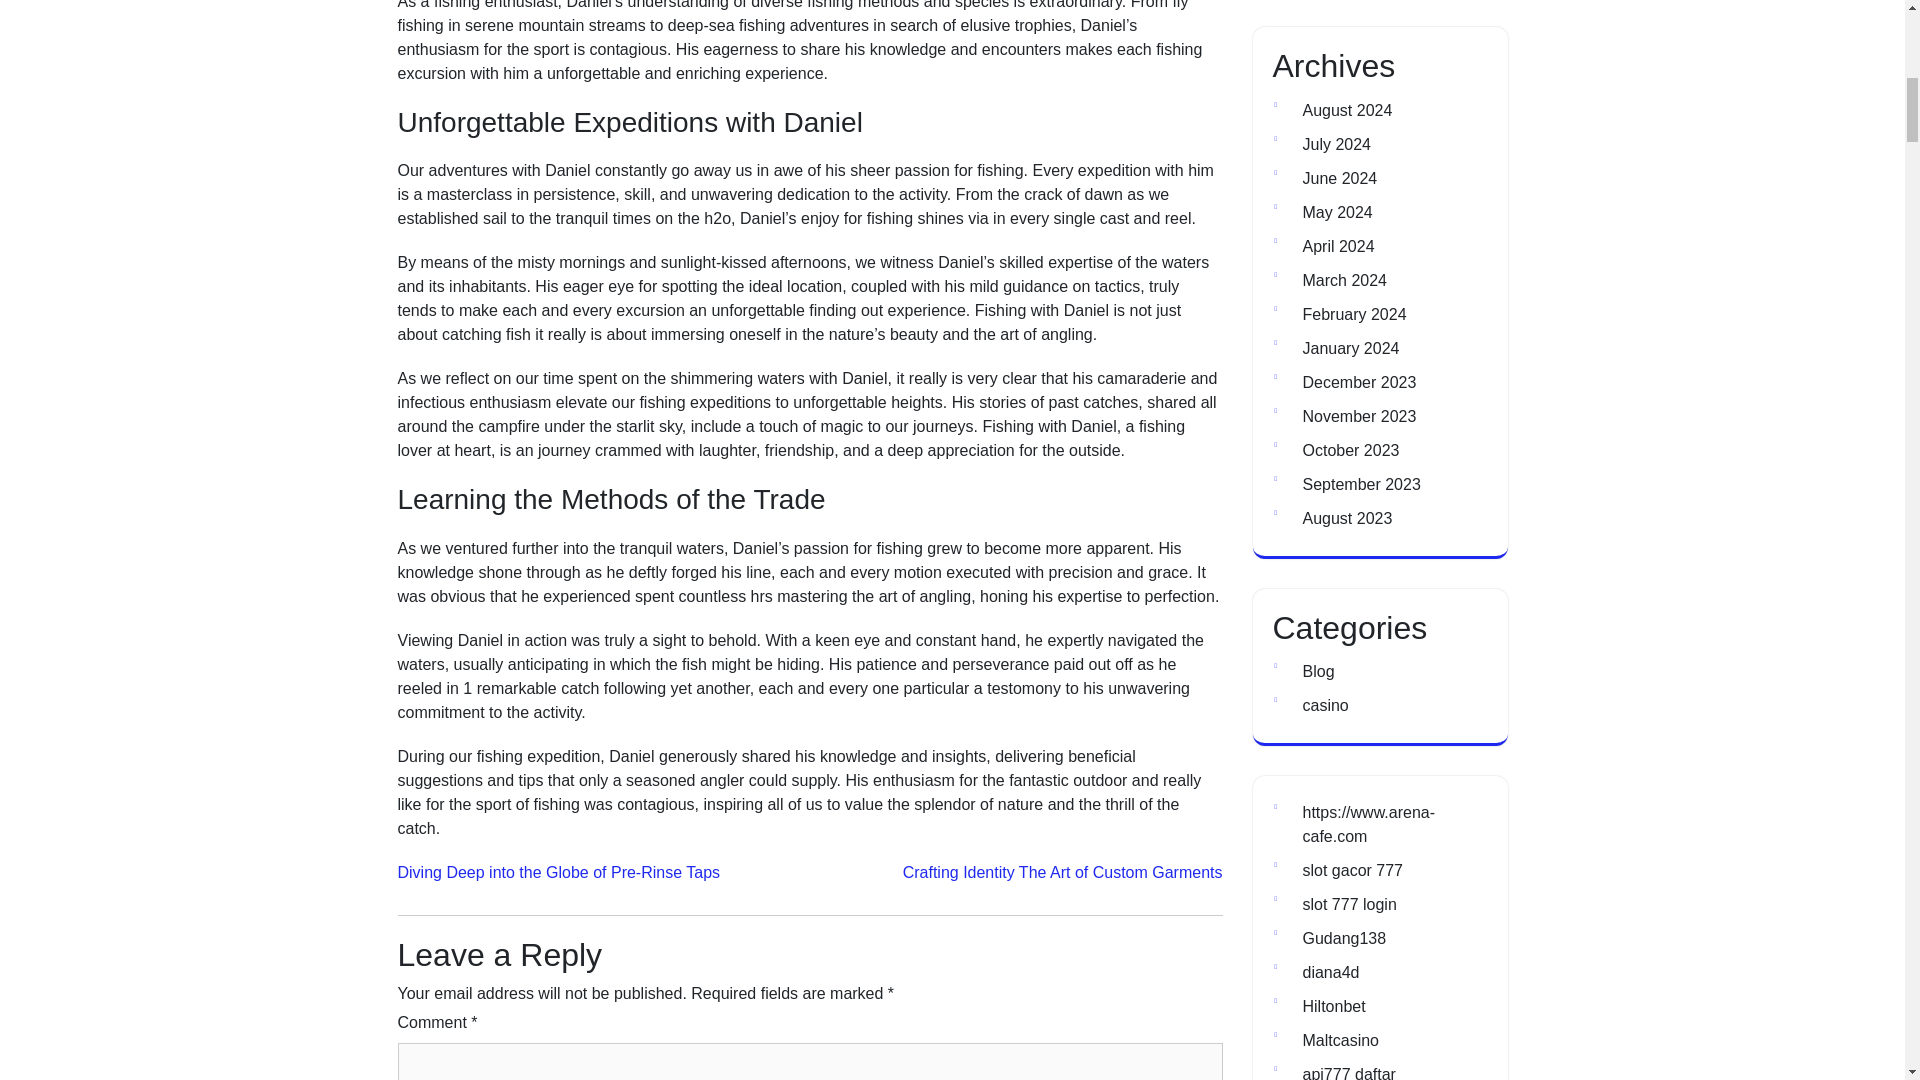  What do you see at coordinates (1352, 870) in the screenshot?
I see `slot gacor 777` at bounding box center [1352, 870].